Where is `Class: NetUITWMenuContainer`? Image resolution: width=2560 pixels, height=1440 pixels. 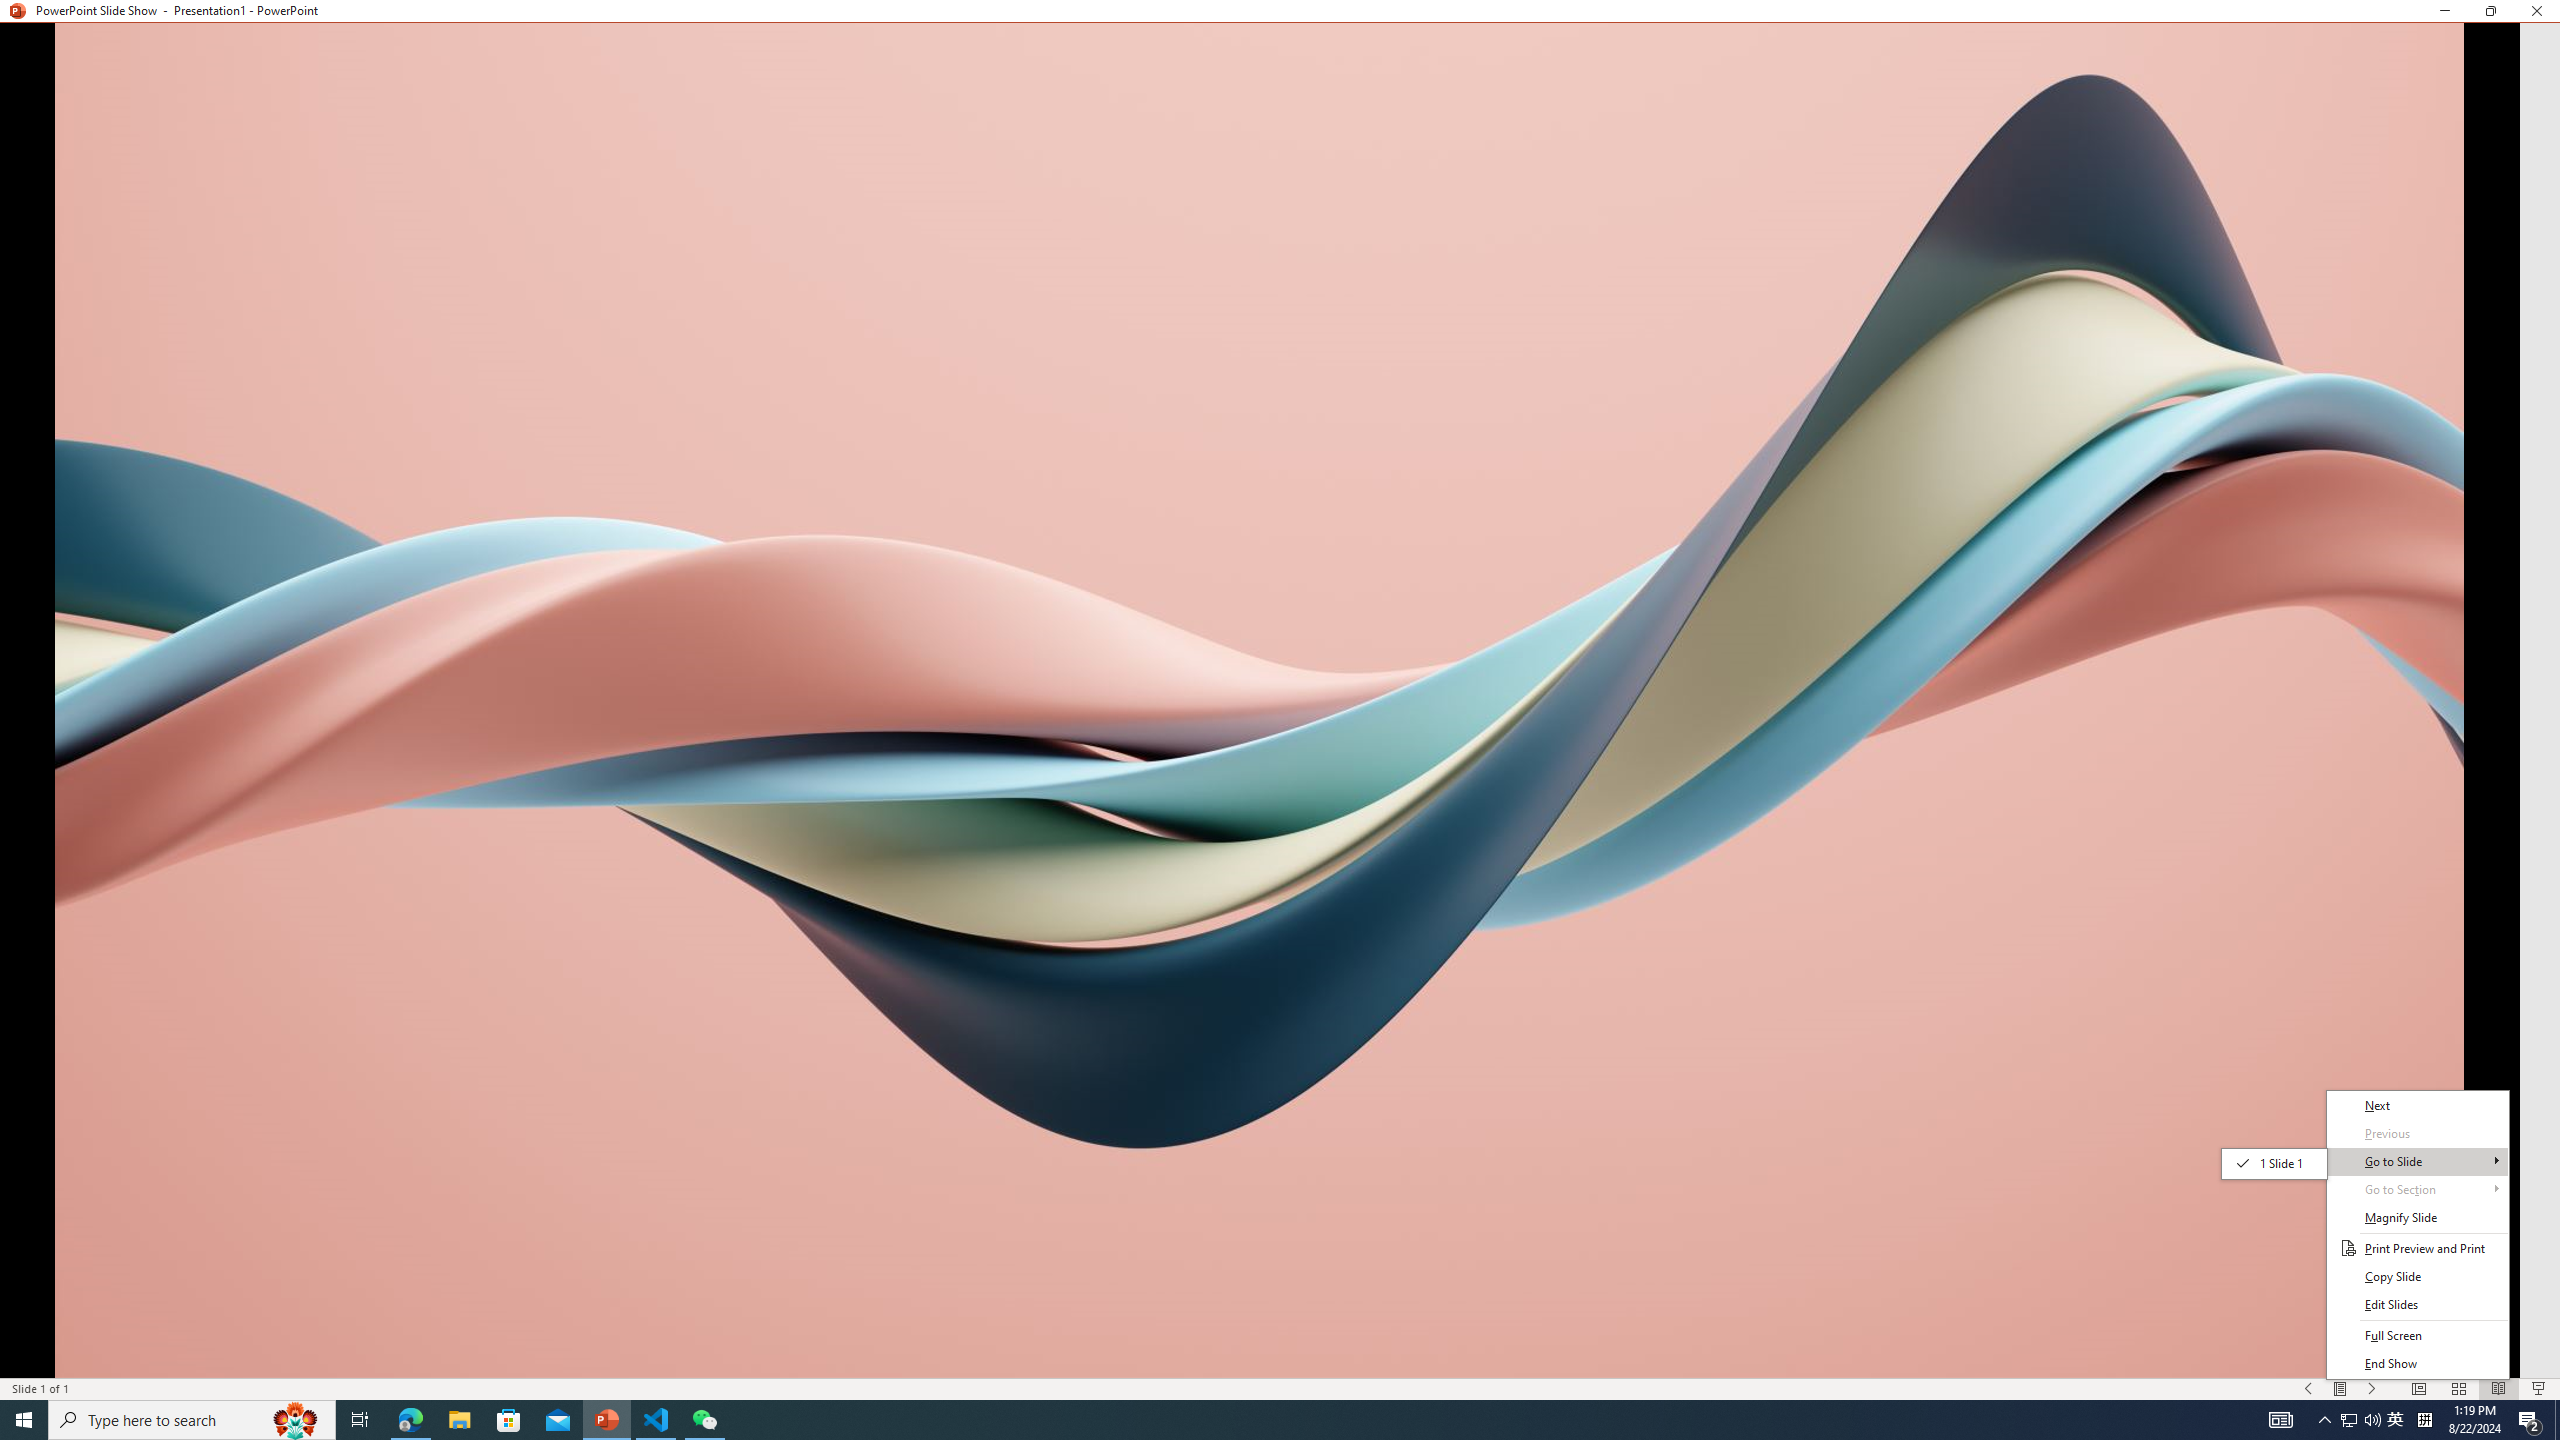
Class: NetUITWMenuContainer is located at coordinates (2418, 1190).